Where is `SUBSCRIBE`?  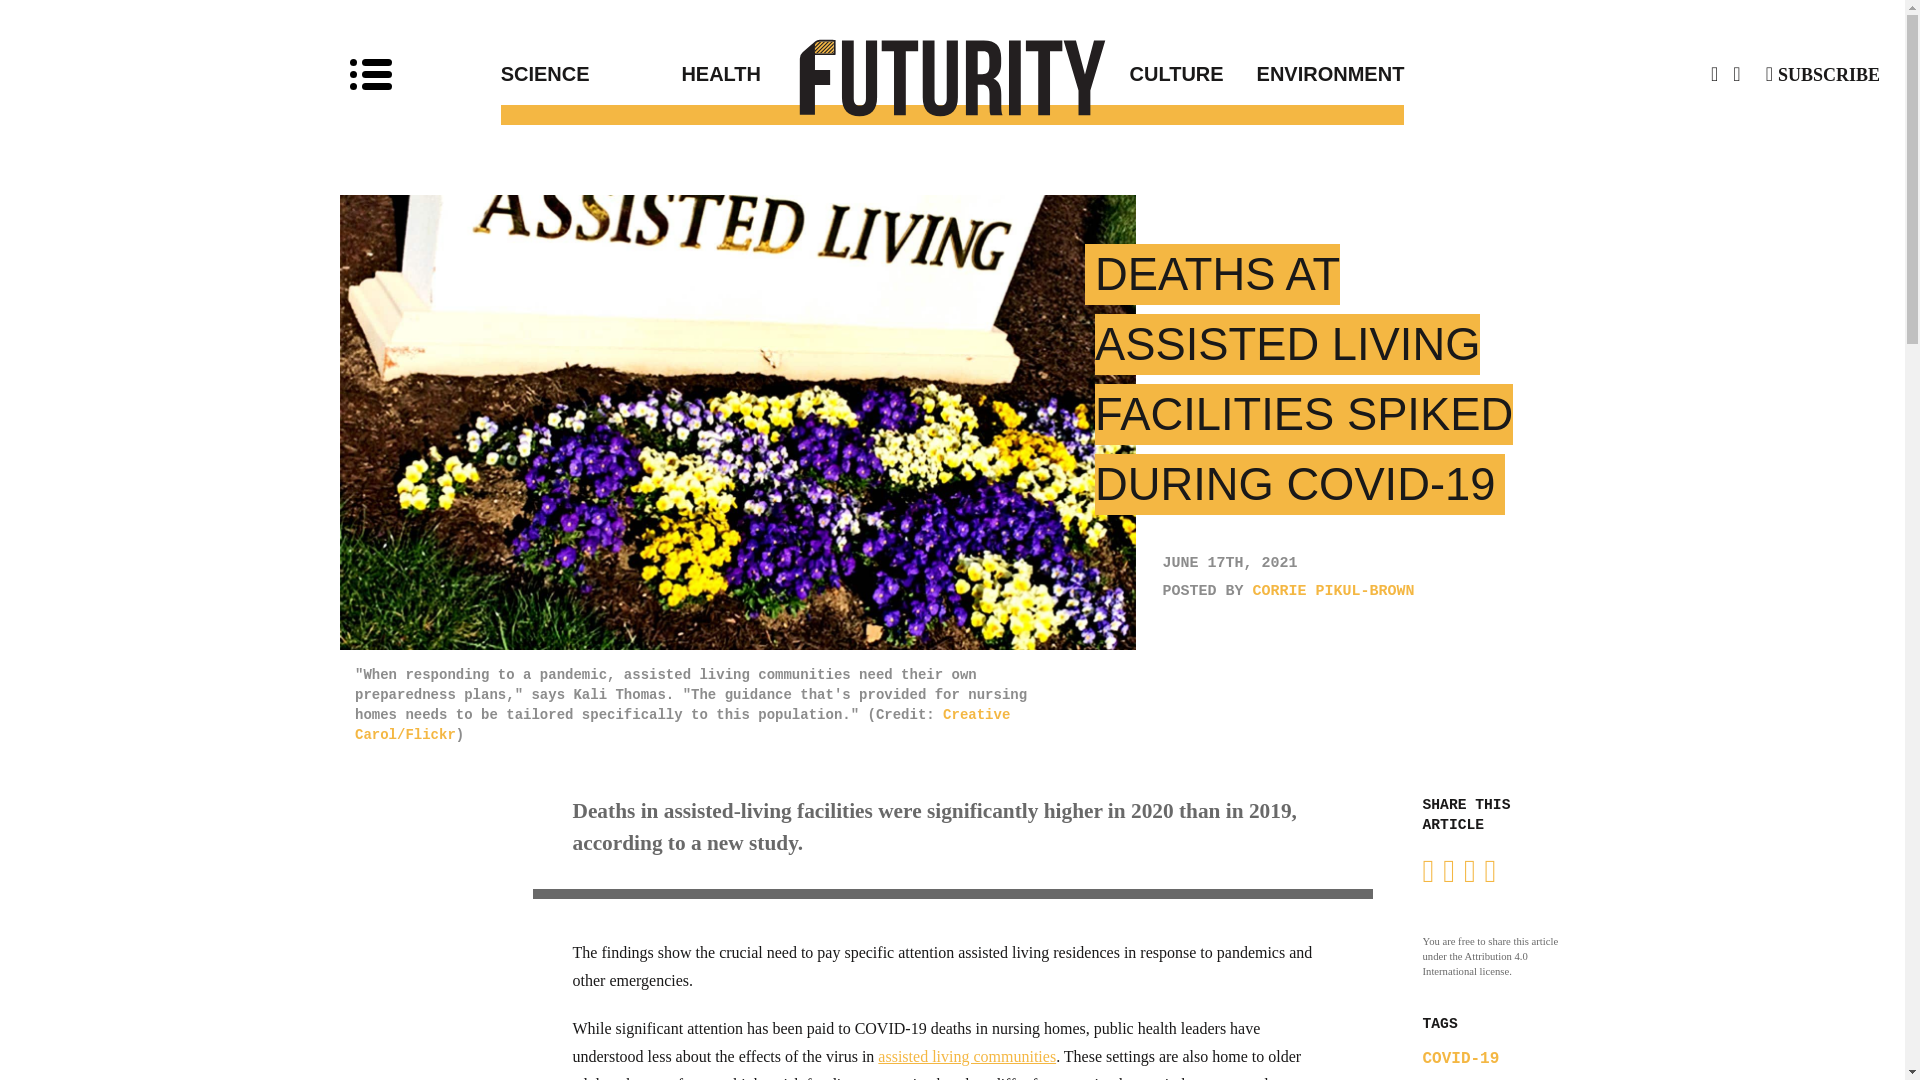 SUBSCRIBE is located at coordinates (1822, 74).